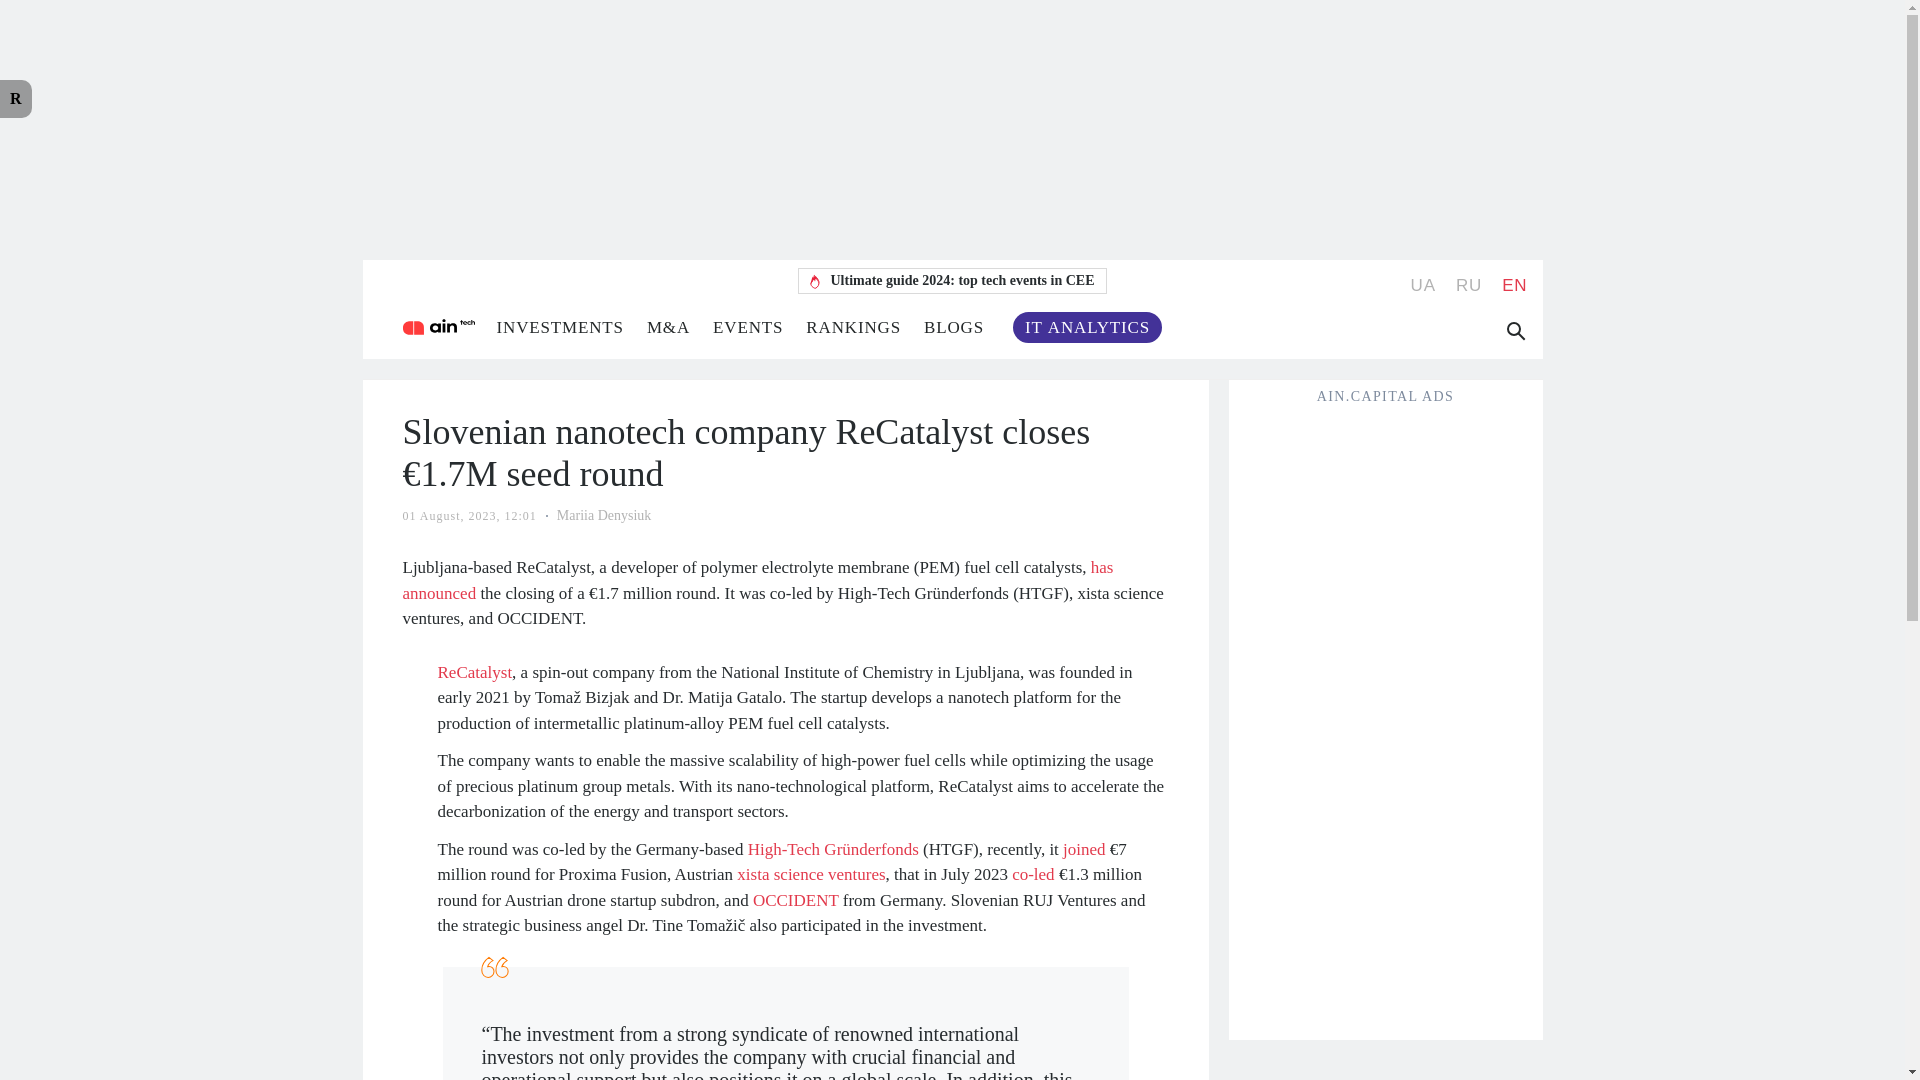 This screenshot has height=1080, width=1920. I want to click on Found a mistake? Mark it and click to report using ReWord, so click(16, 98).